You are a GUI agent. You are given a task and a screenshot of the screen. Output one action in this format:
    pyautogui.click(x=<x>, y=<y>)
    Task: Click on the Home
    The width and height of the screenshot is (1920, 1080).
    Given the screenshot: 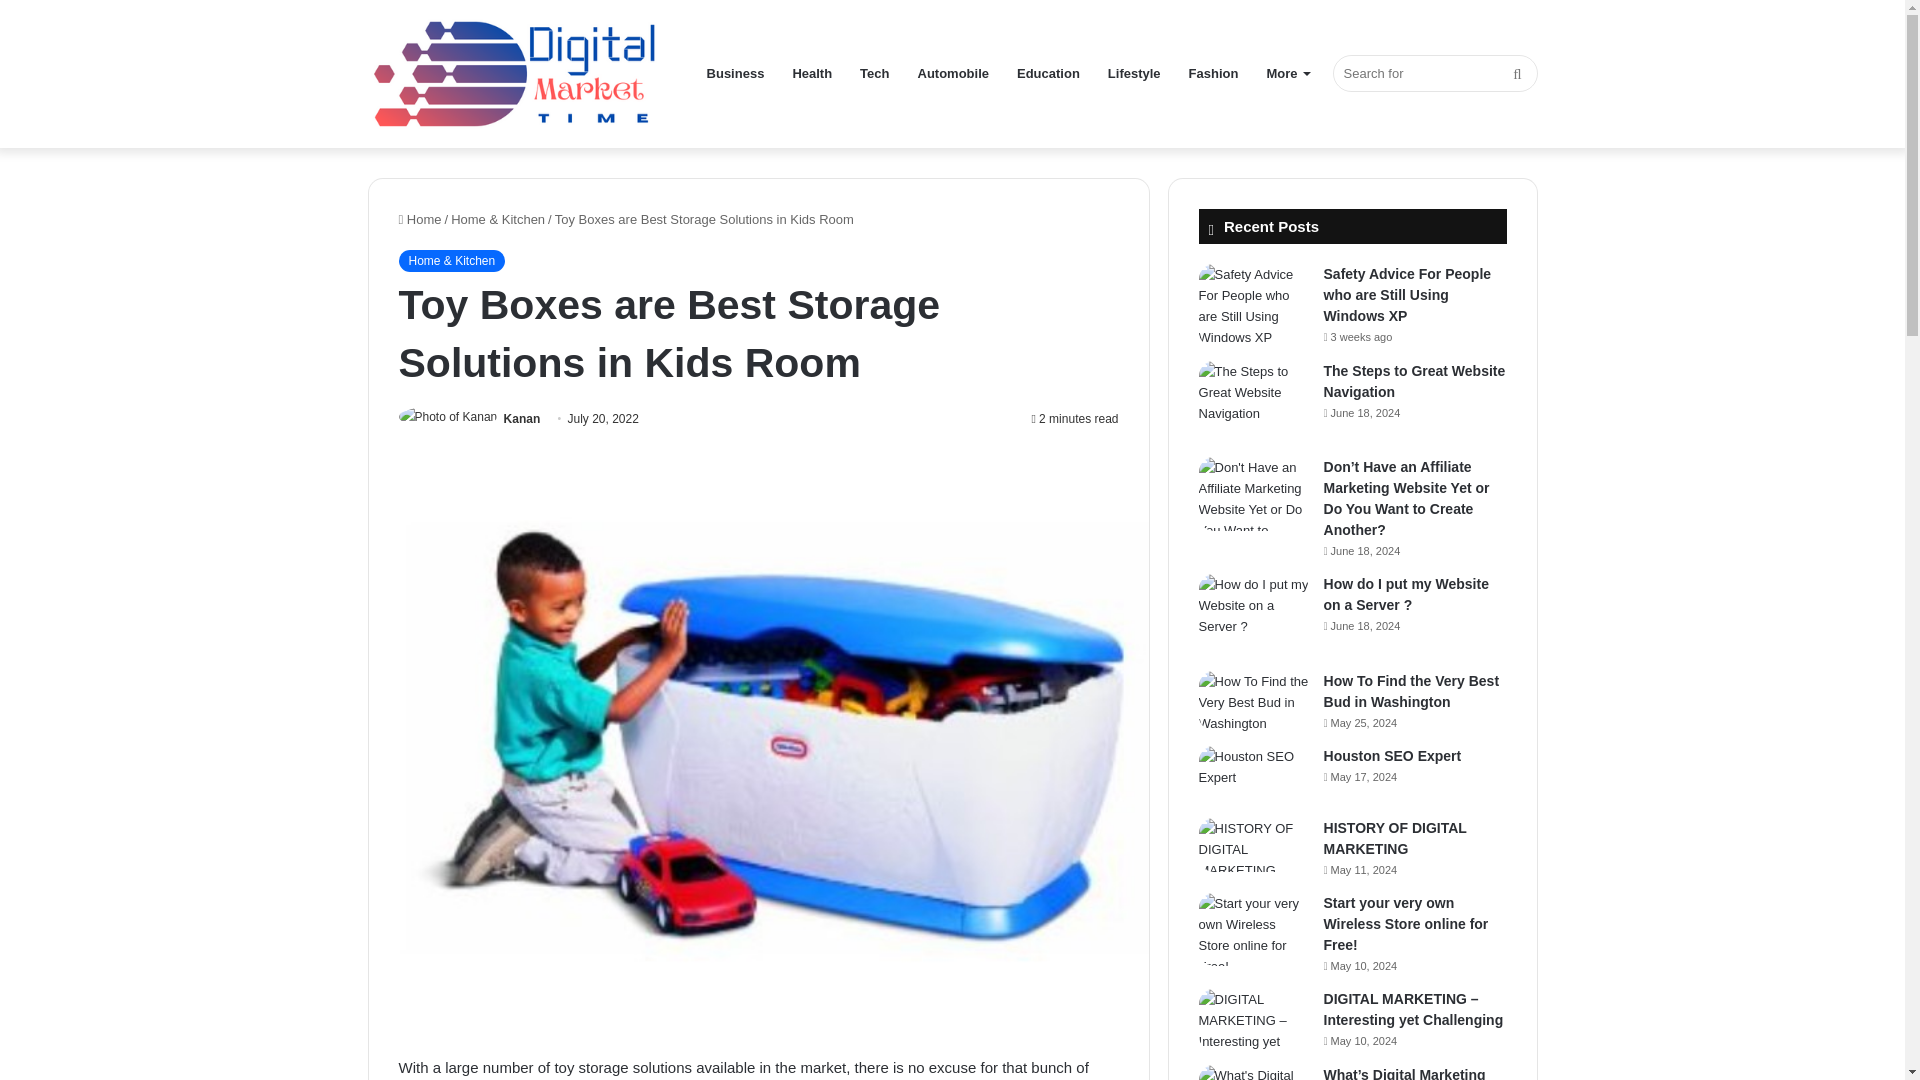 What is the action you would take?
    pyautogui.click(x=419, y=218)
    